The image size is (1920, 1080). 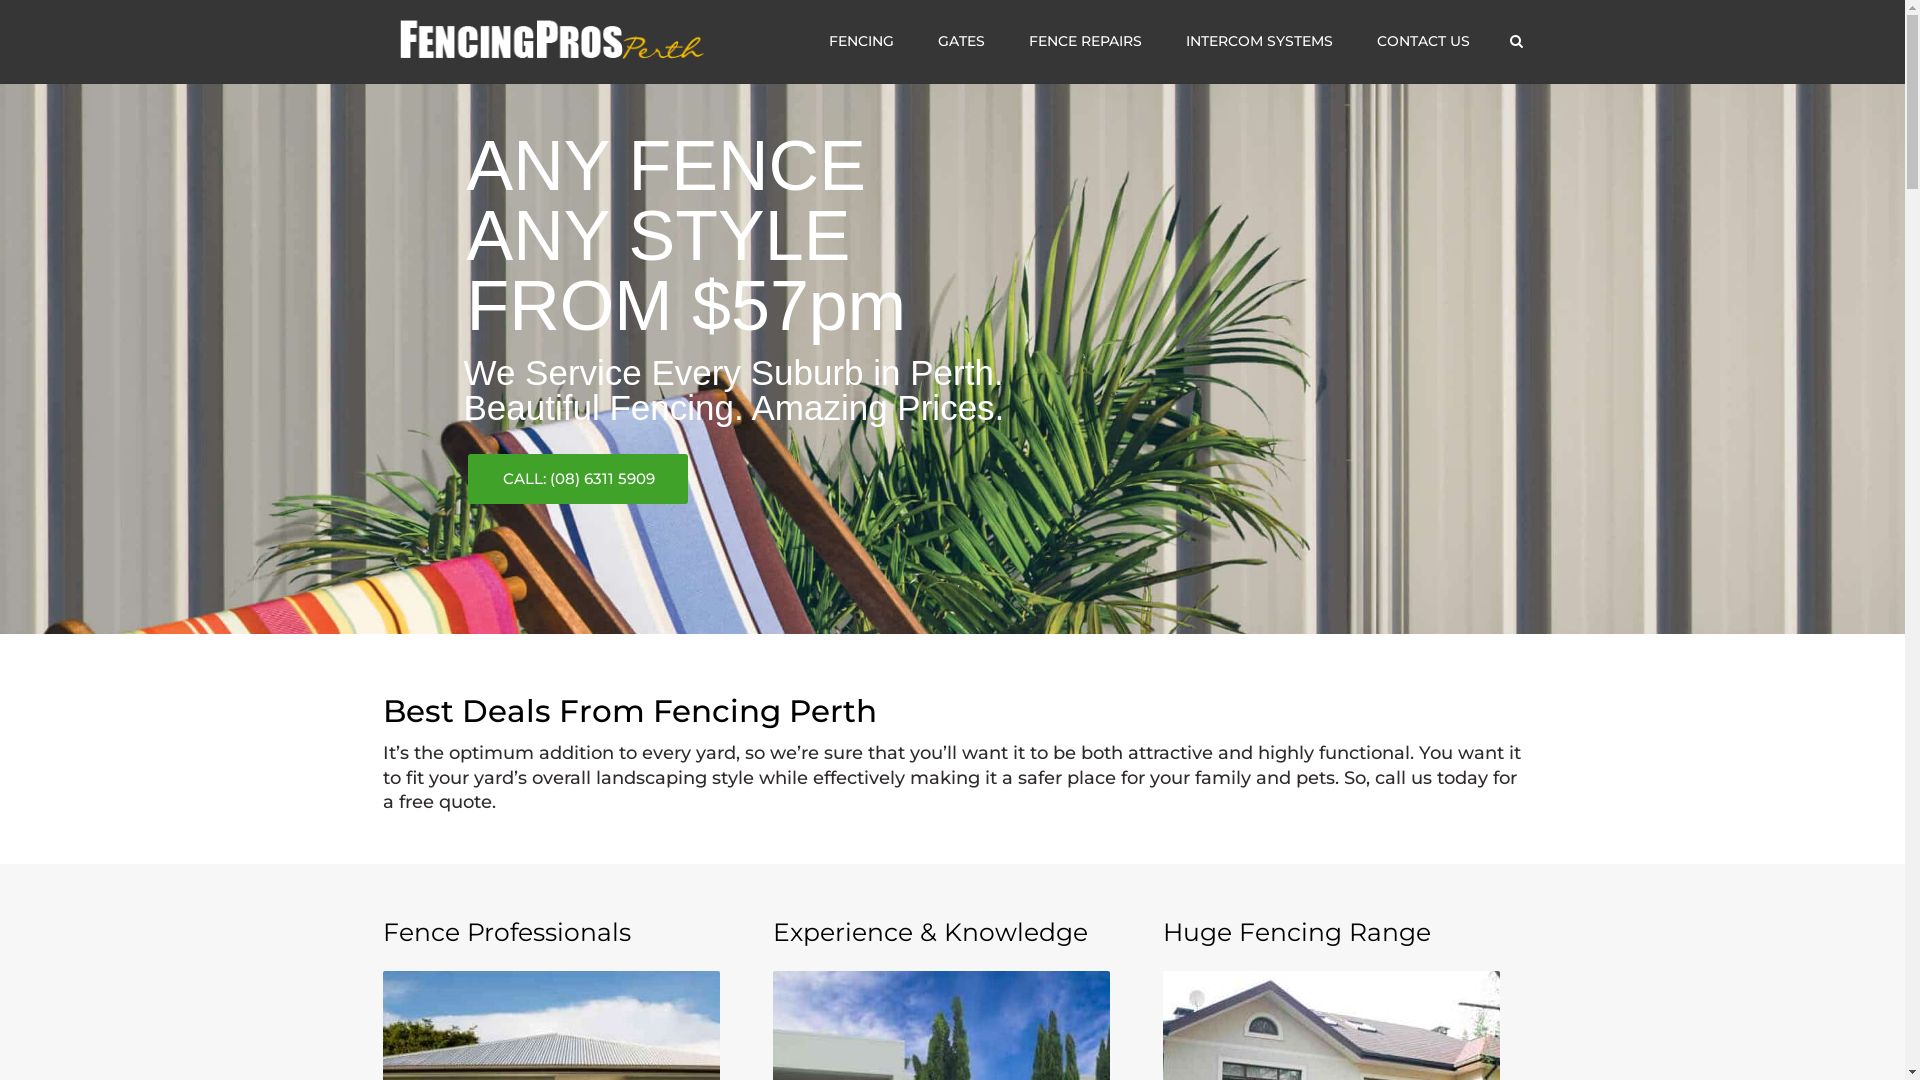 What do you see at coordinates (1516, 41) in the screenshot?
I see `Search` at bounding box center [1516, 41].